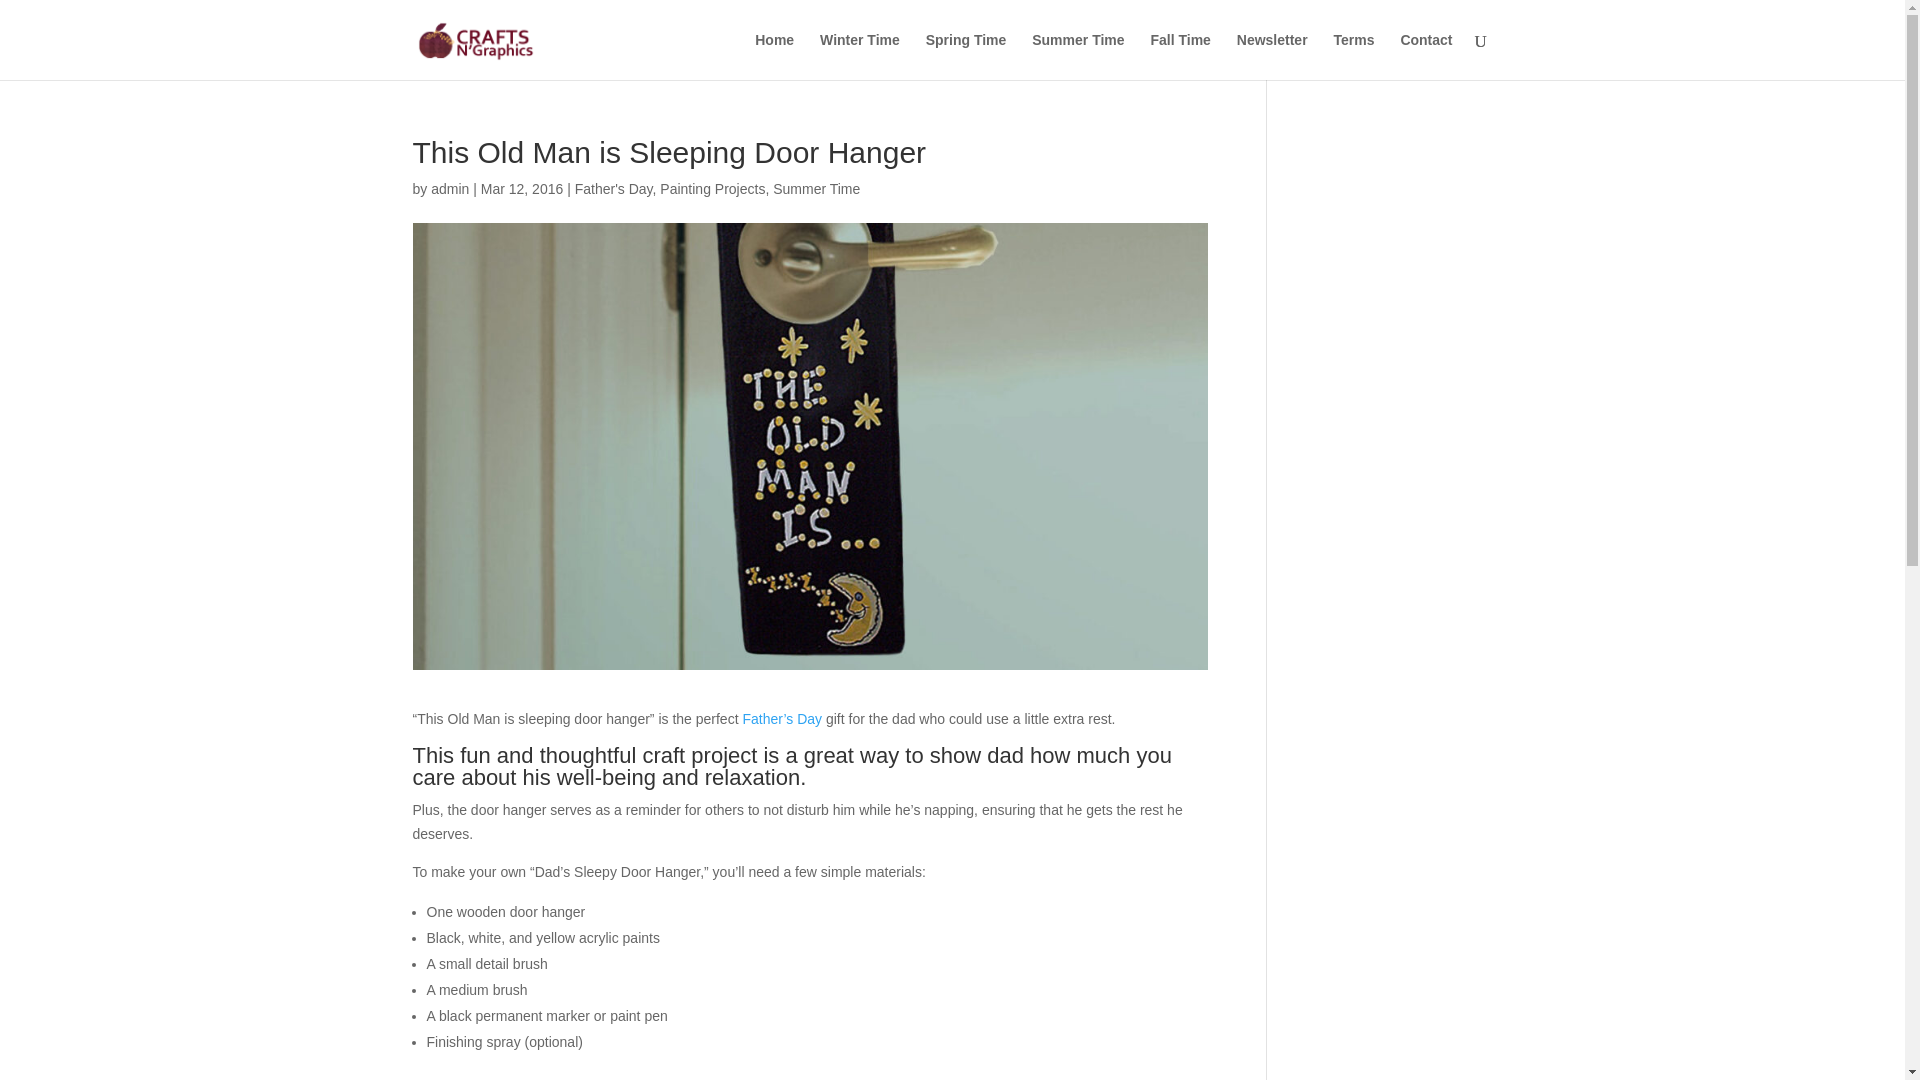  I want to click on Winter Time, so click(860, 56).